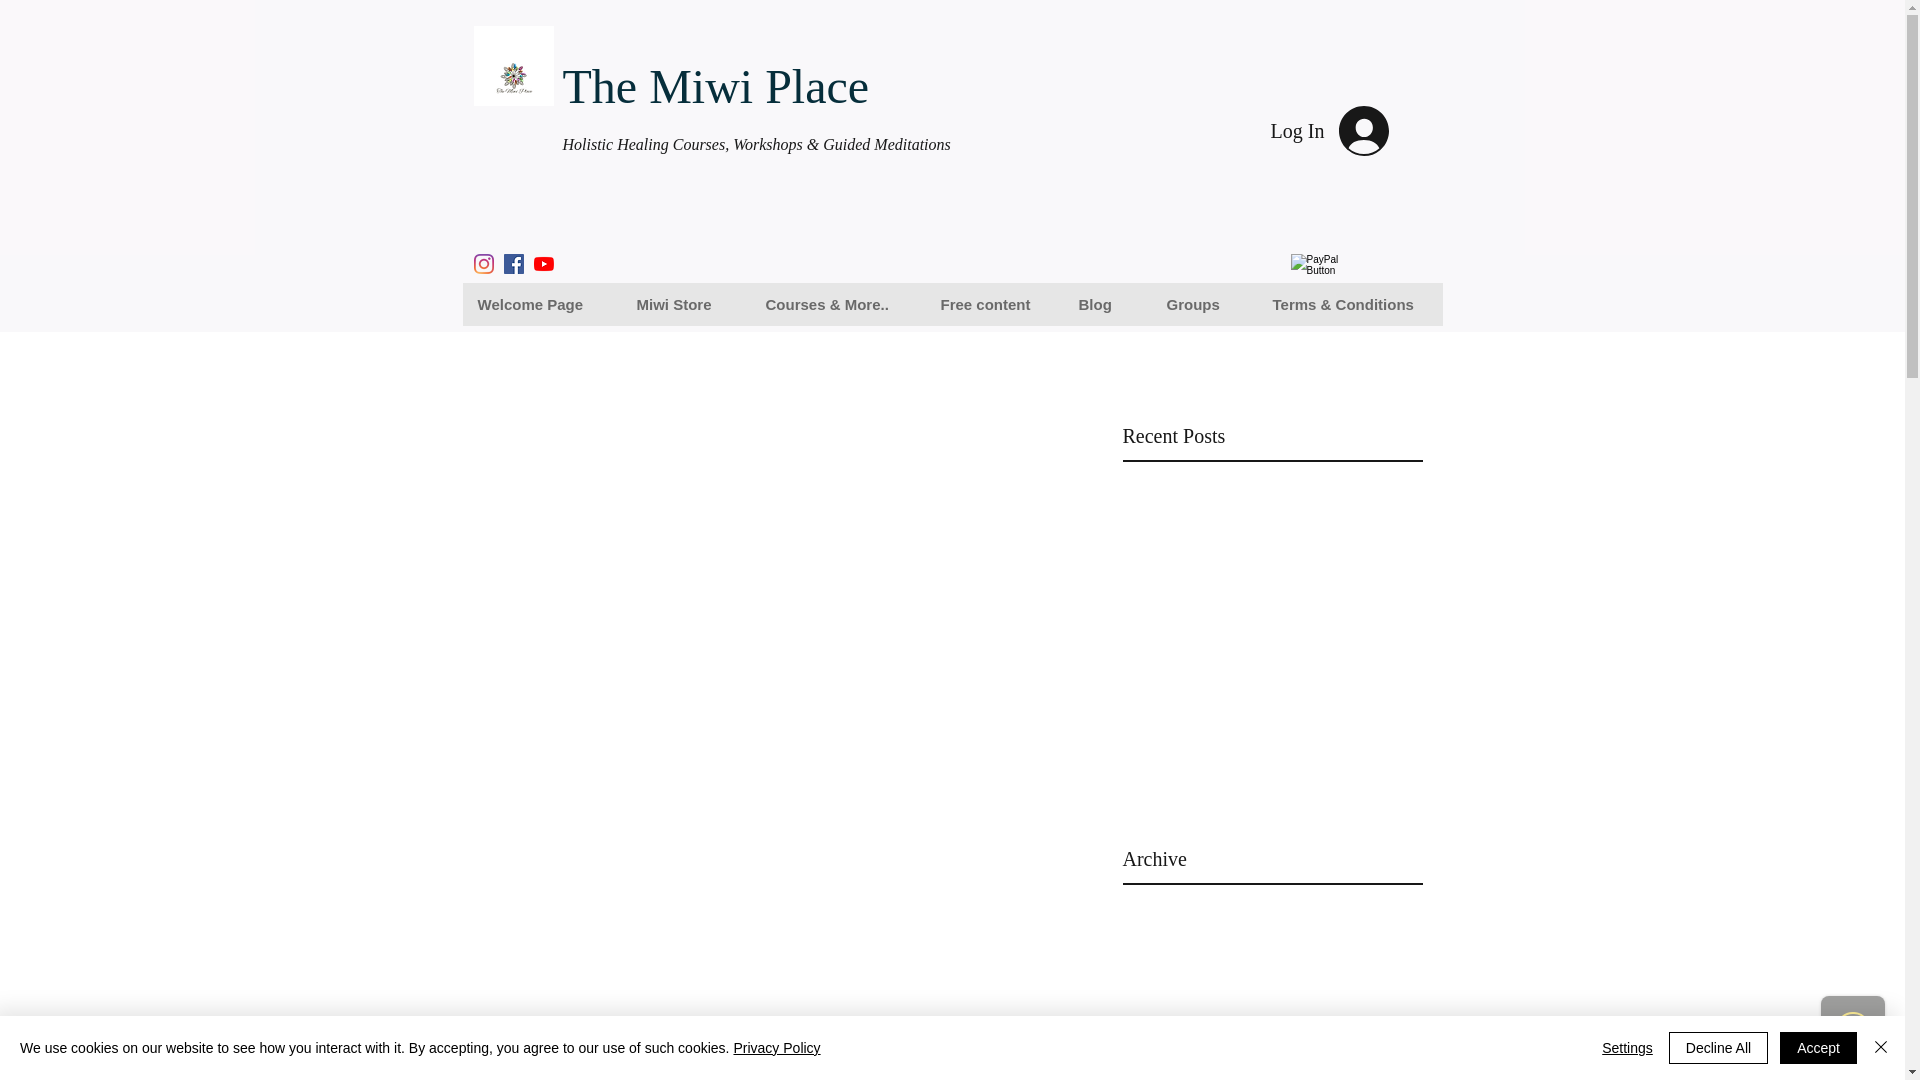 The image size is (1920, 1080). What do you see at coordinates (1346, 131) in the screenshot?
I see `Log In` at bounding box center [1346, 131].